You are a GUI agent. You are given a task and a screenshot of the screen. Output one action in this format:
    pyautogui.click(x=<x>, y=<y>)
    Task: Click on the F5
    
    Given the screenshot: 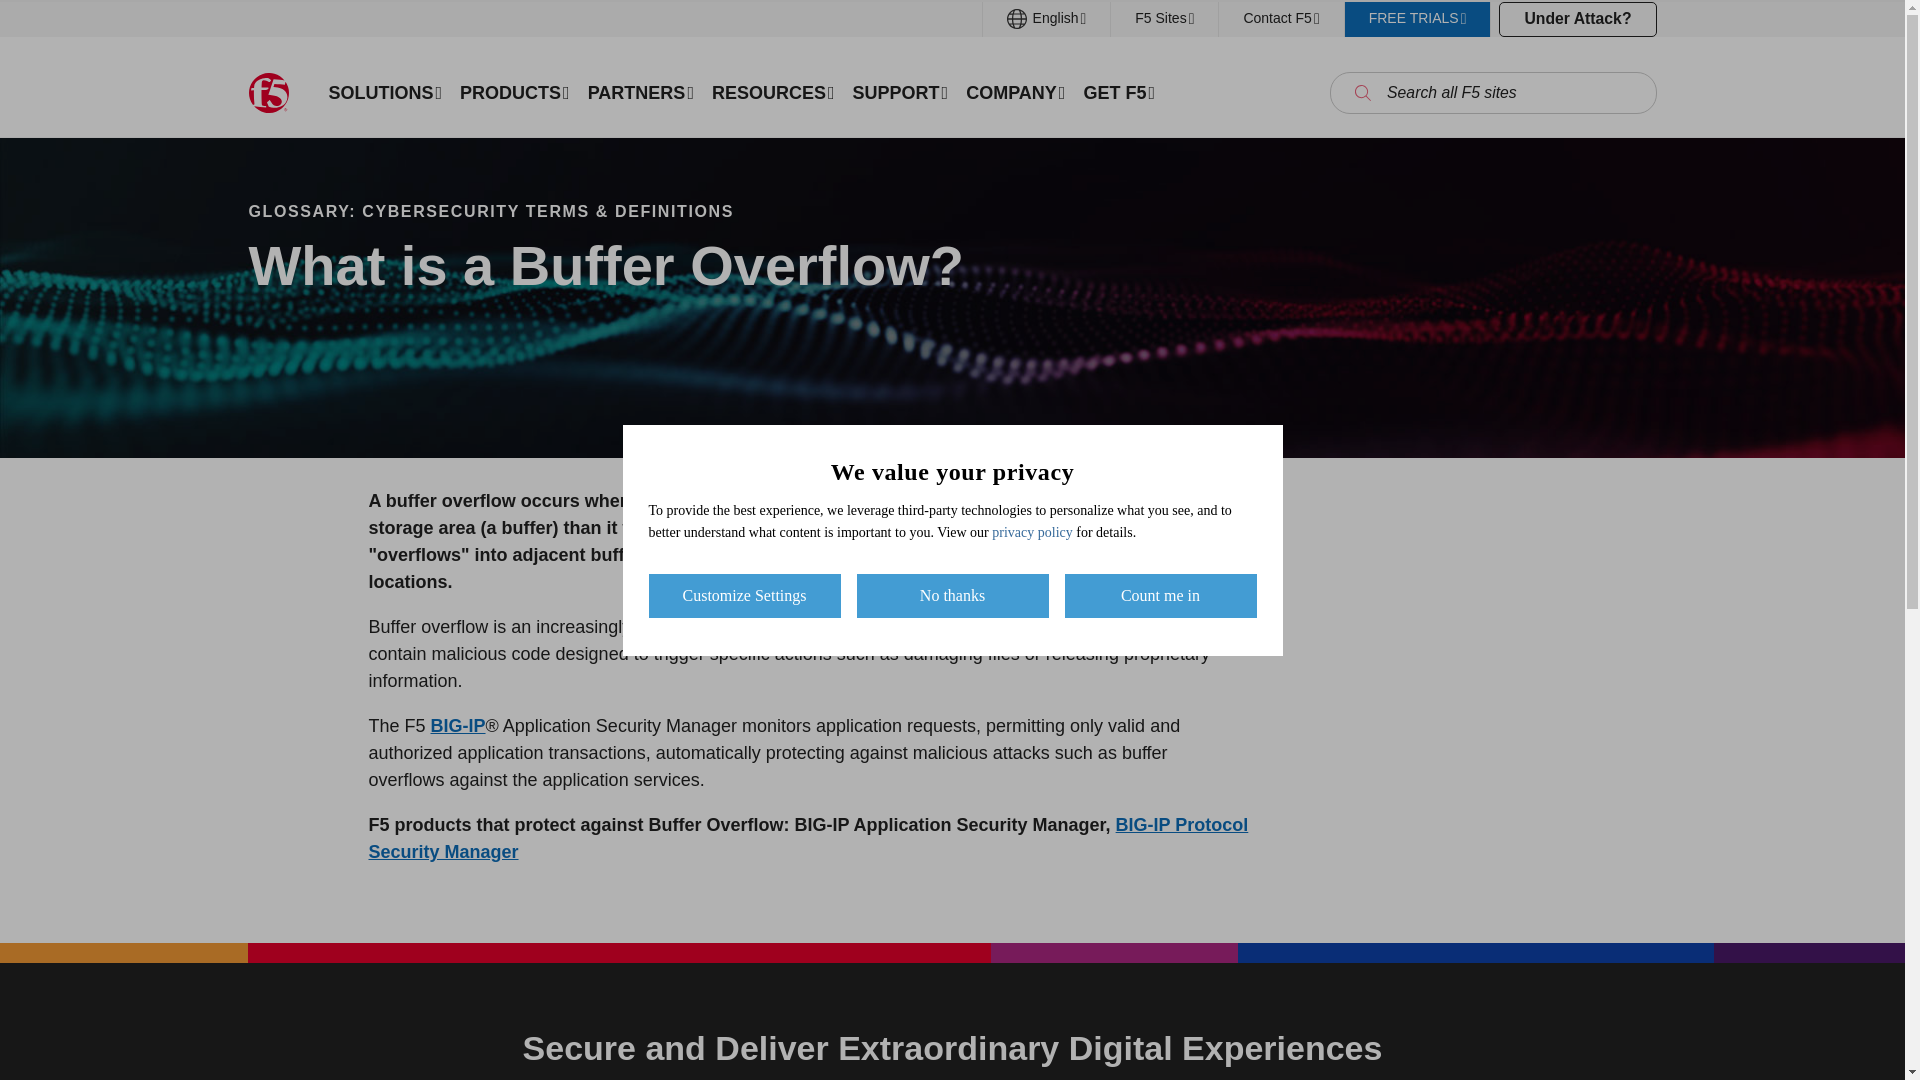 What is the action you would take?
    pyautogui.click(x=268, y=93)
    